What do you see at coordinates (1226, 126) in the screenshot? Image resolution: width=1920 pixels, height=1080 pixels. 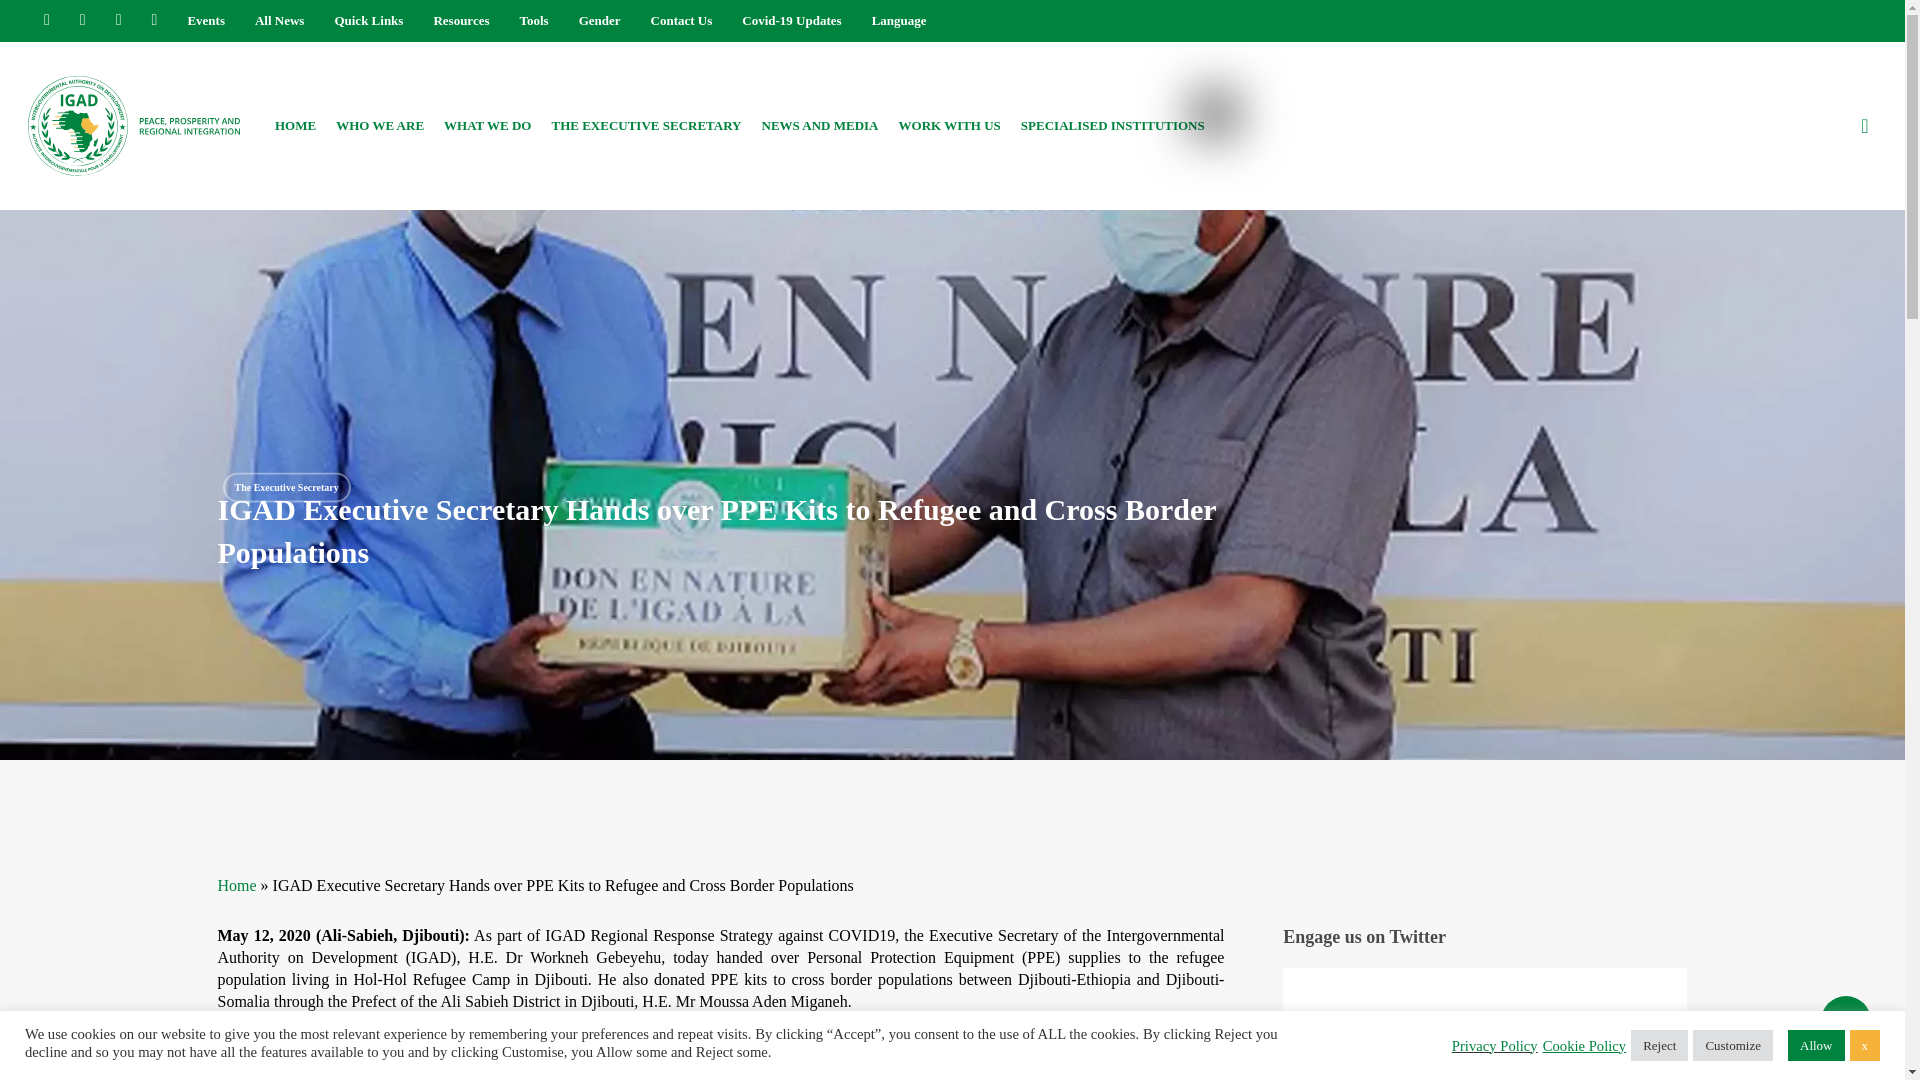 I see `English` at bounding box center [1226, 126].